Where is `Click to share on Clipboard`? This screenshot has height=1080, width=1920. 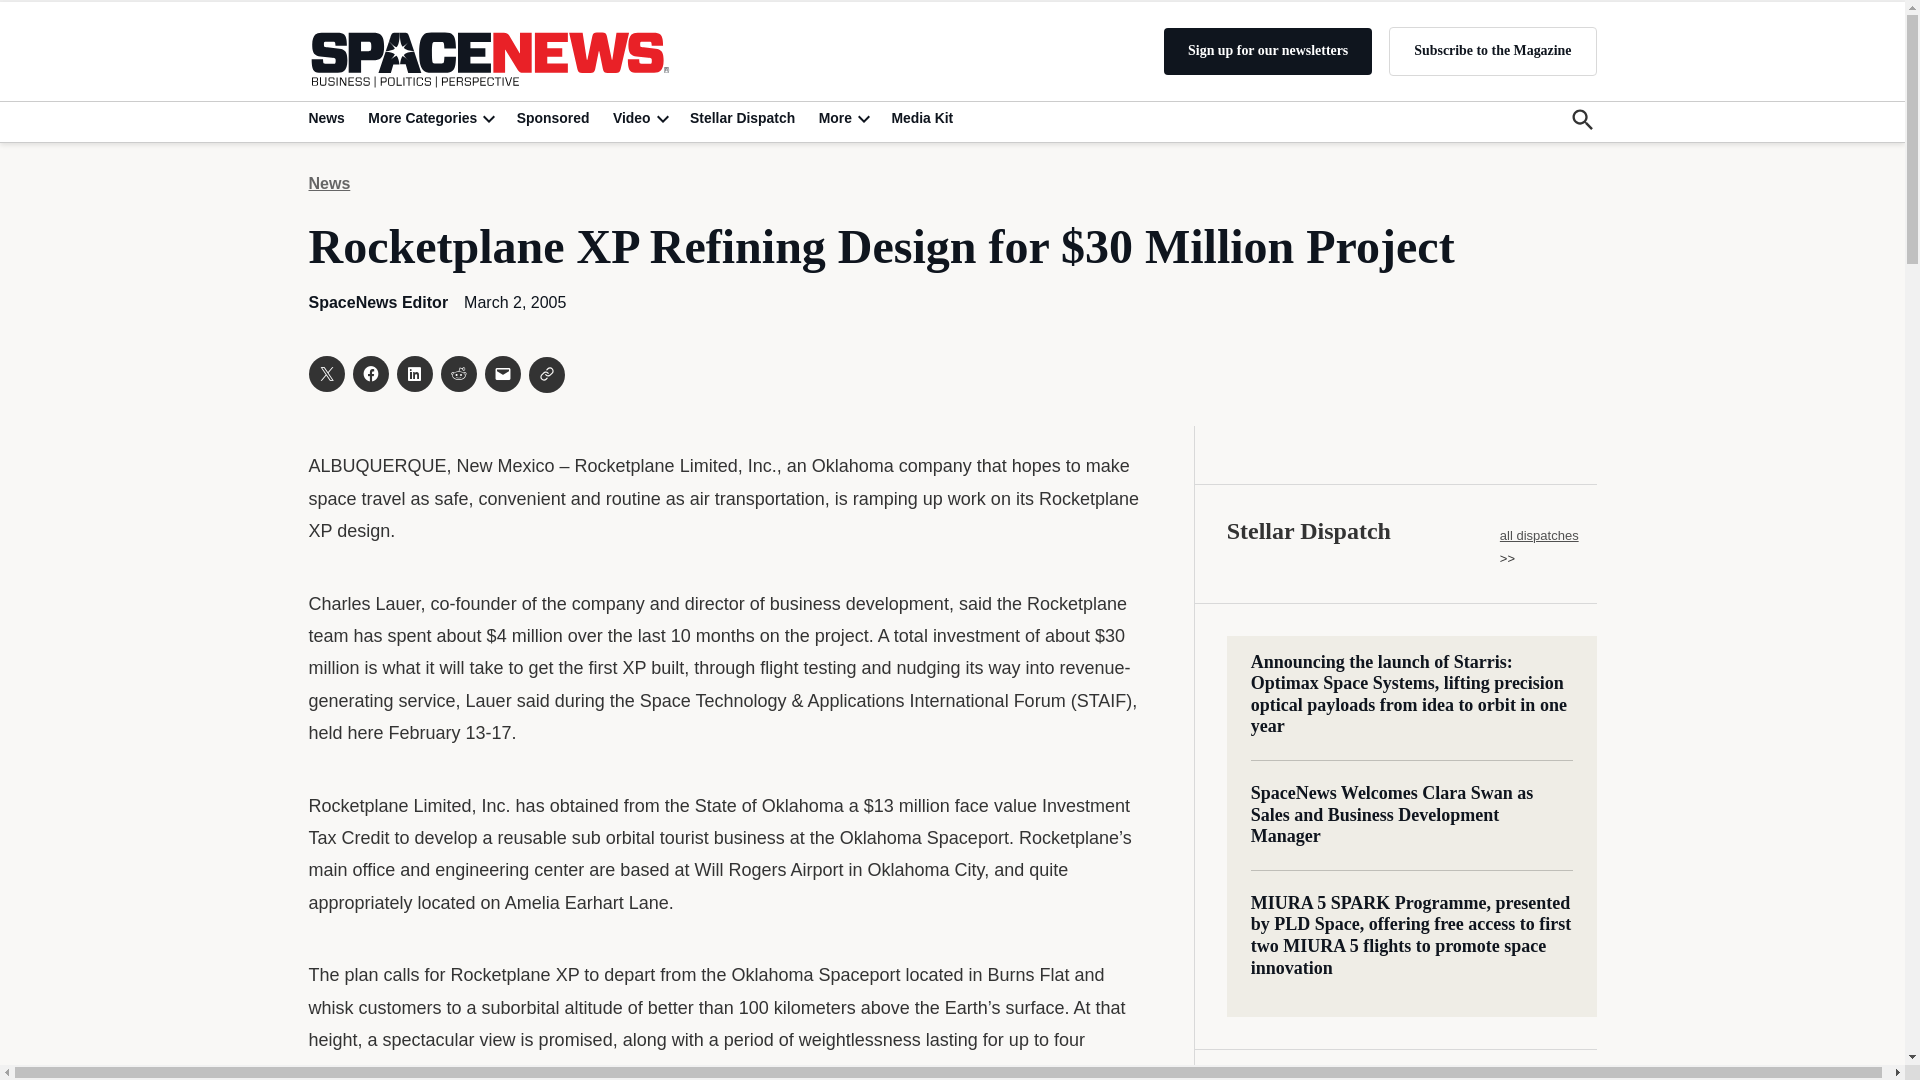 Click to share on Clipboard is located at coordinates (546, 375).